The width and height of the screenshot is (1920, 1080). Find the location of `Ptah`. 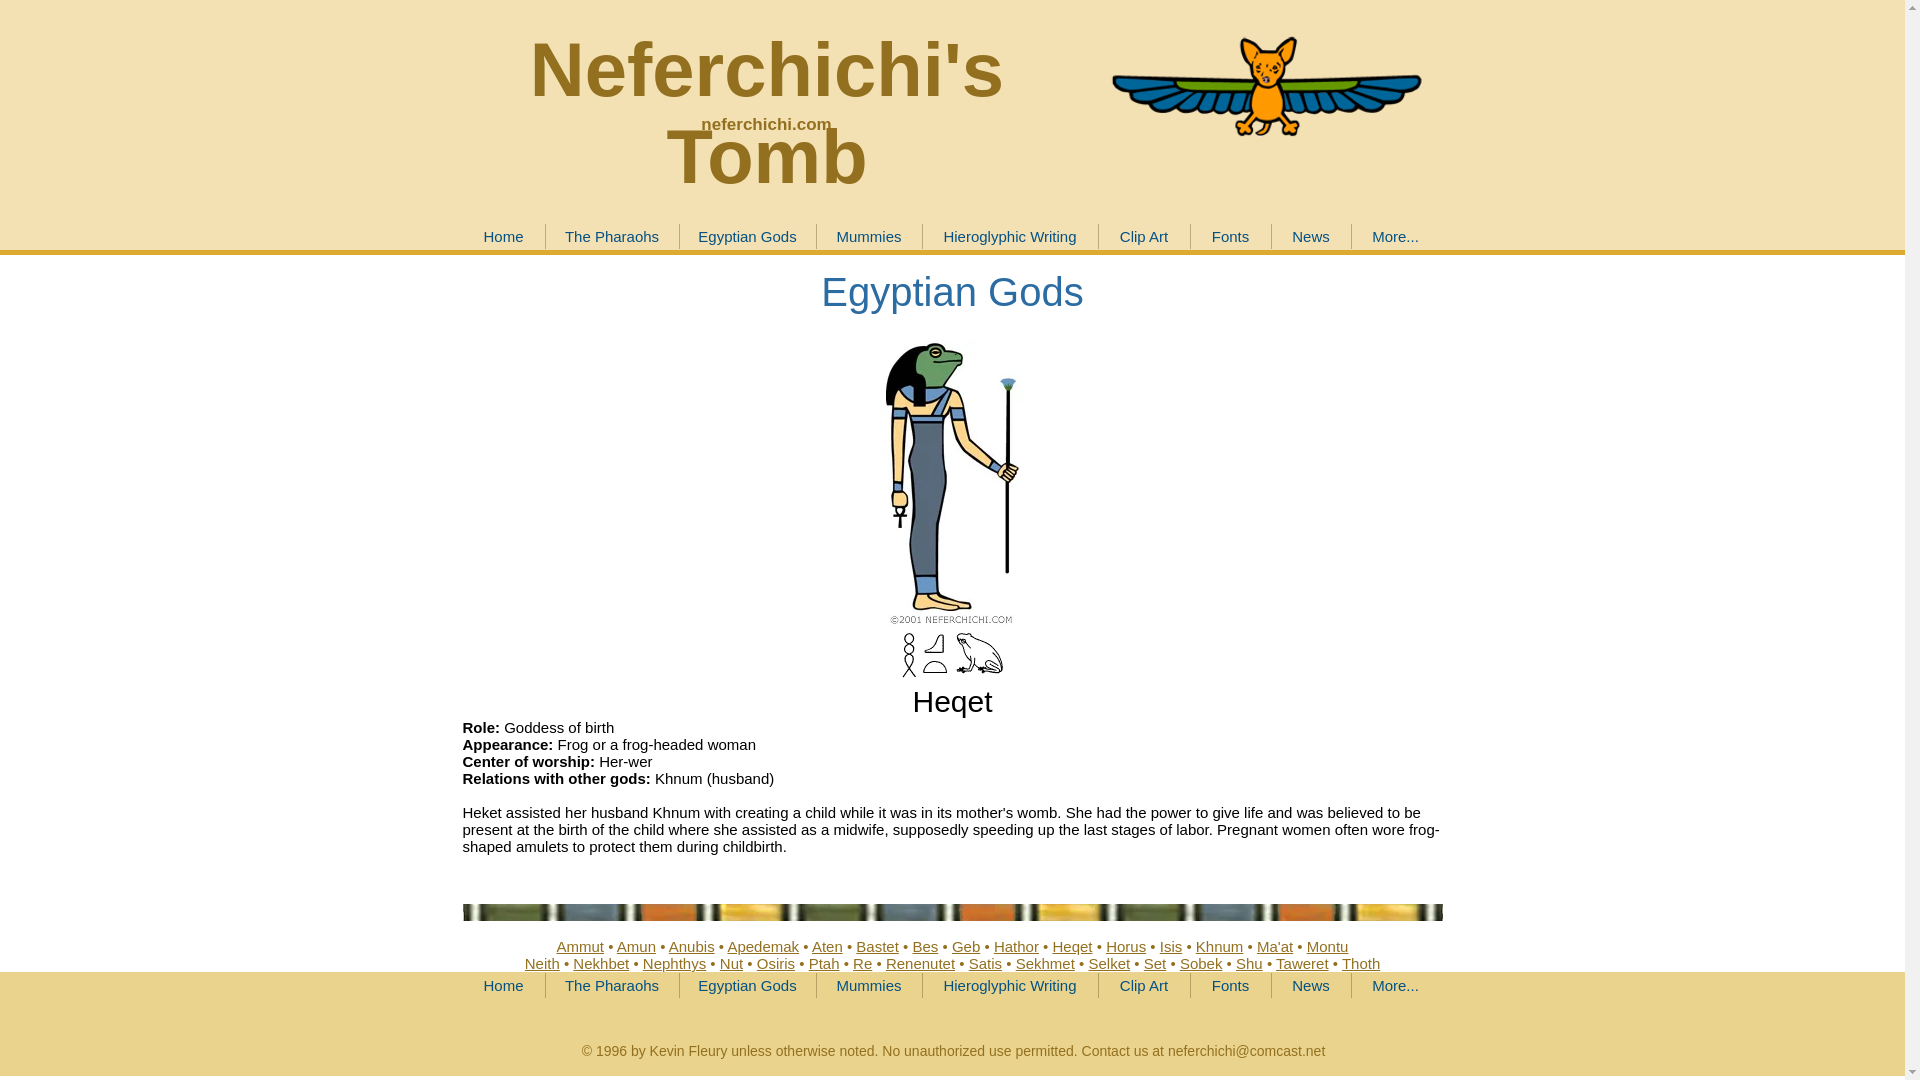

Ptah is located at coordinates (824, 963).